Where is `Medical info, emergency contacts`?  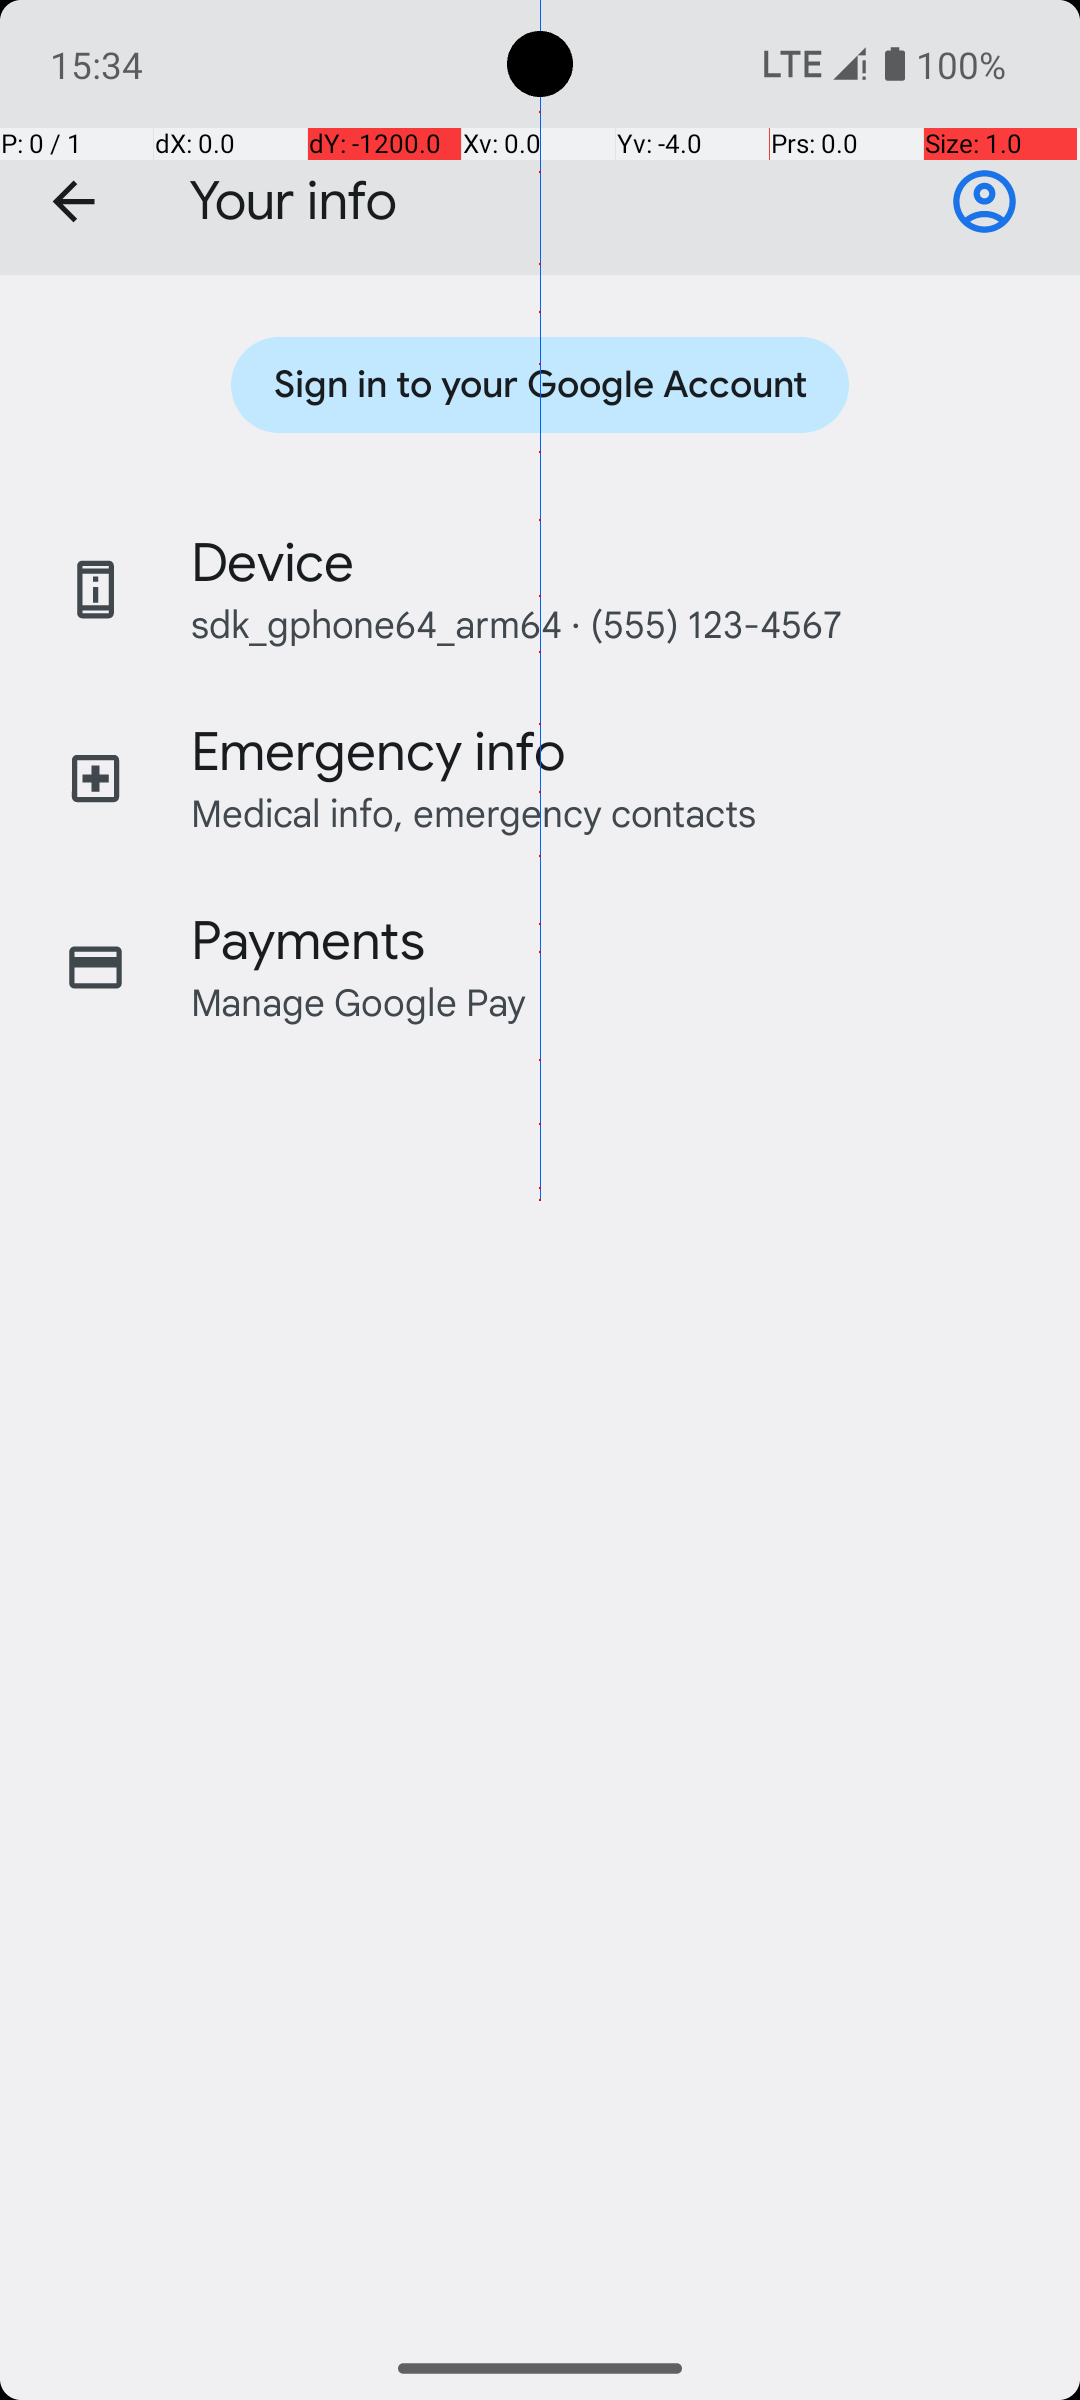 Medical info, emergency contacts is located at coordinates (474, 812).